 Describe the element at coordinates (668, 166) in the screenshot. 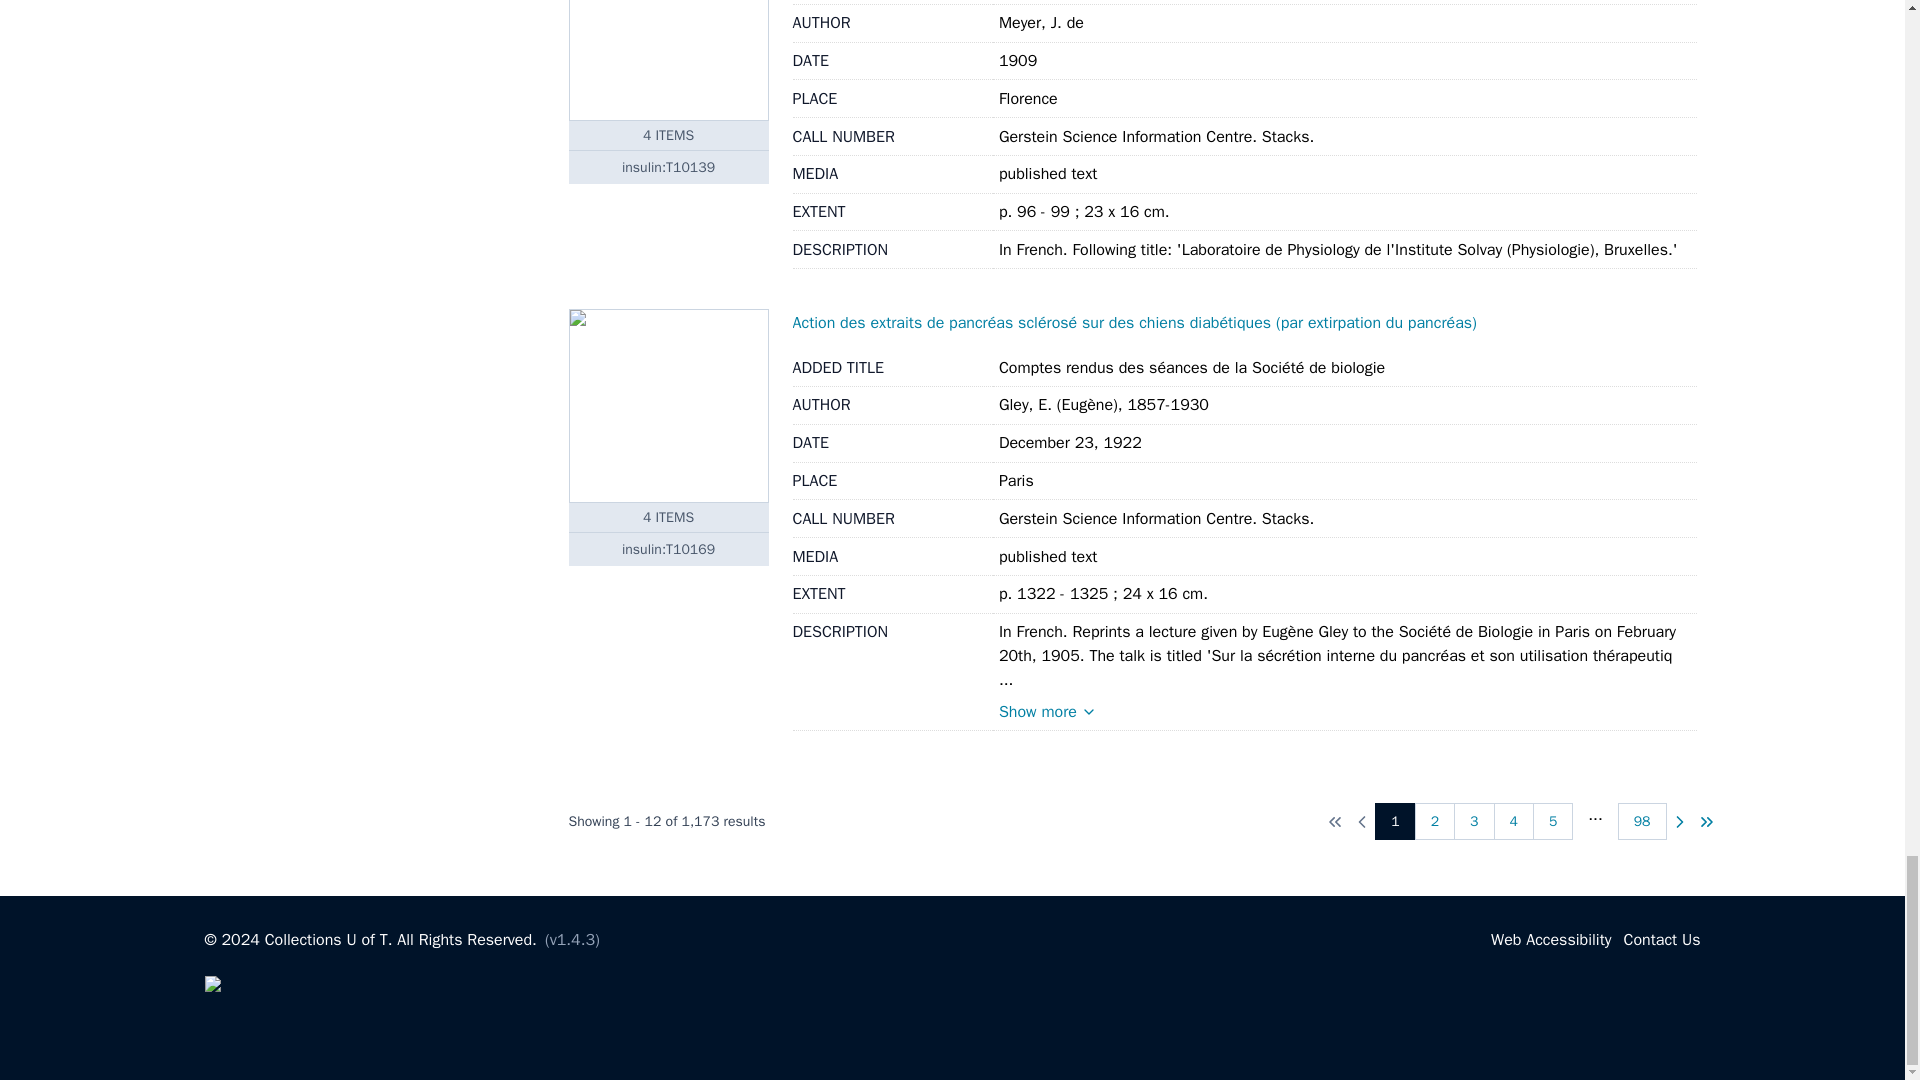

I see `Digital Identifier: insulin:T10139` at that location.